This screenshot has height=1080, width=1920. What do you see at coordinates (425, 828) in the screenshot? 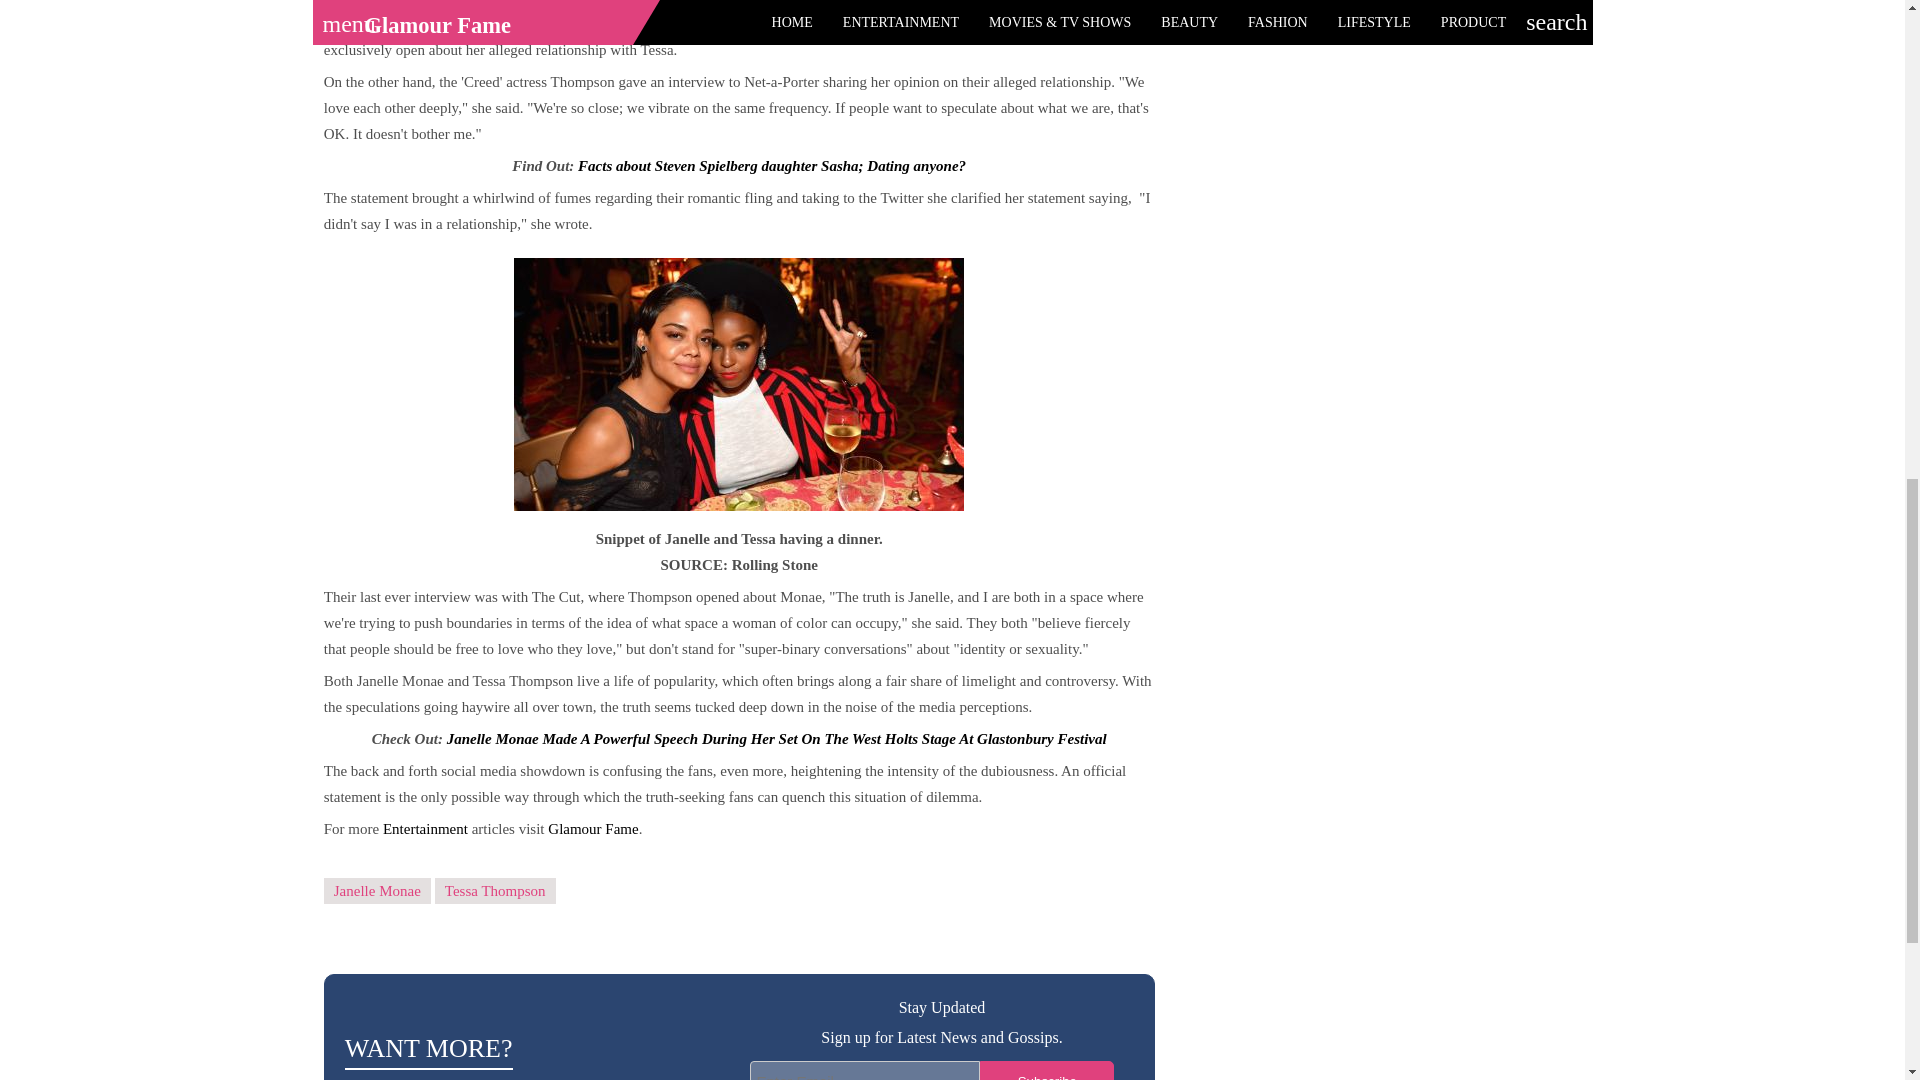
I see `Entertainment` at bounding box center [425, 828].